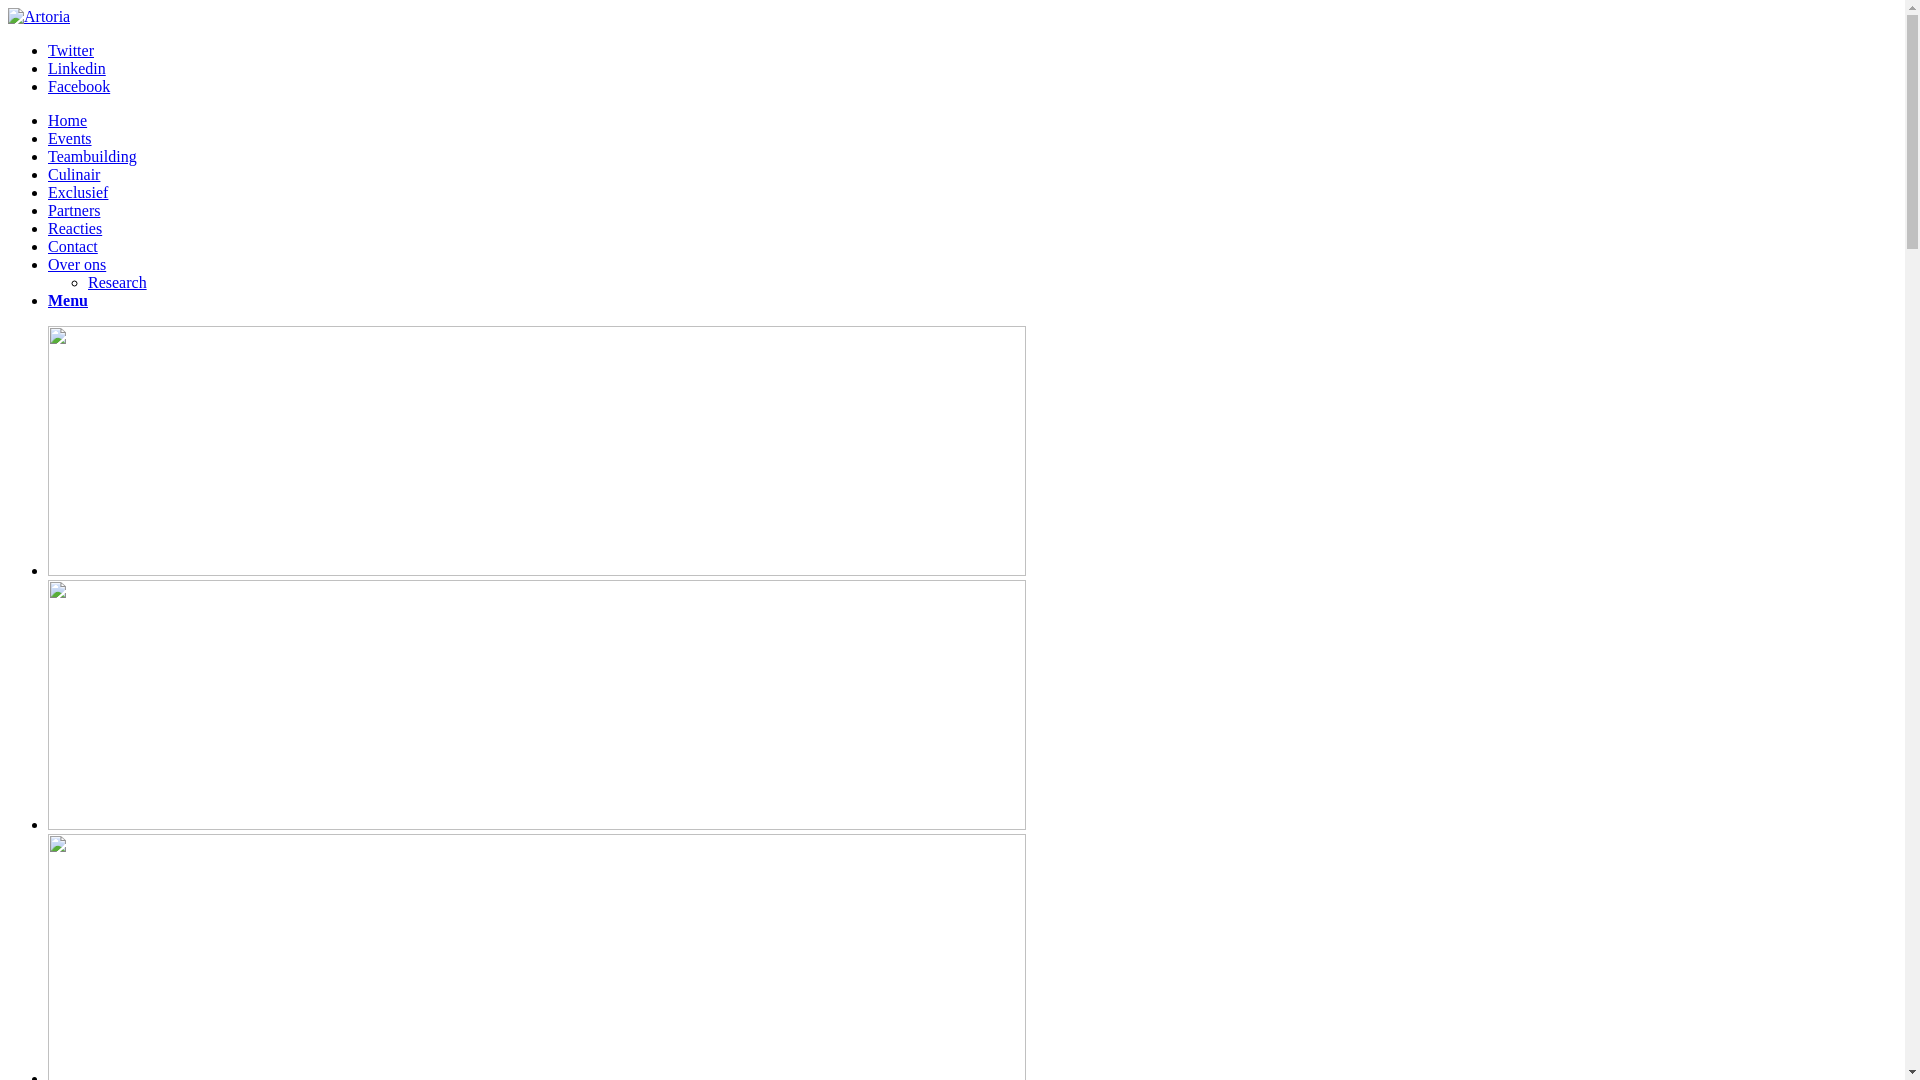 The height and width of the screenshot is (1080, 1920). Describe the element at coordinates (77, 264) in the screenshot. I see `Over ons` at that location.